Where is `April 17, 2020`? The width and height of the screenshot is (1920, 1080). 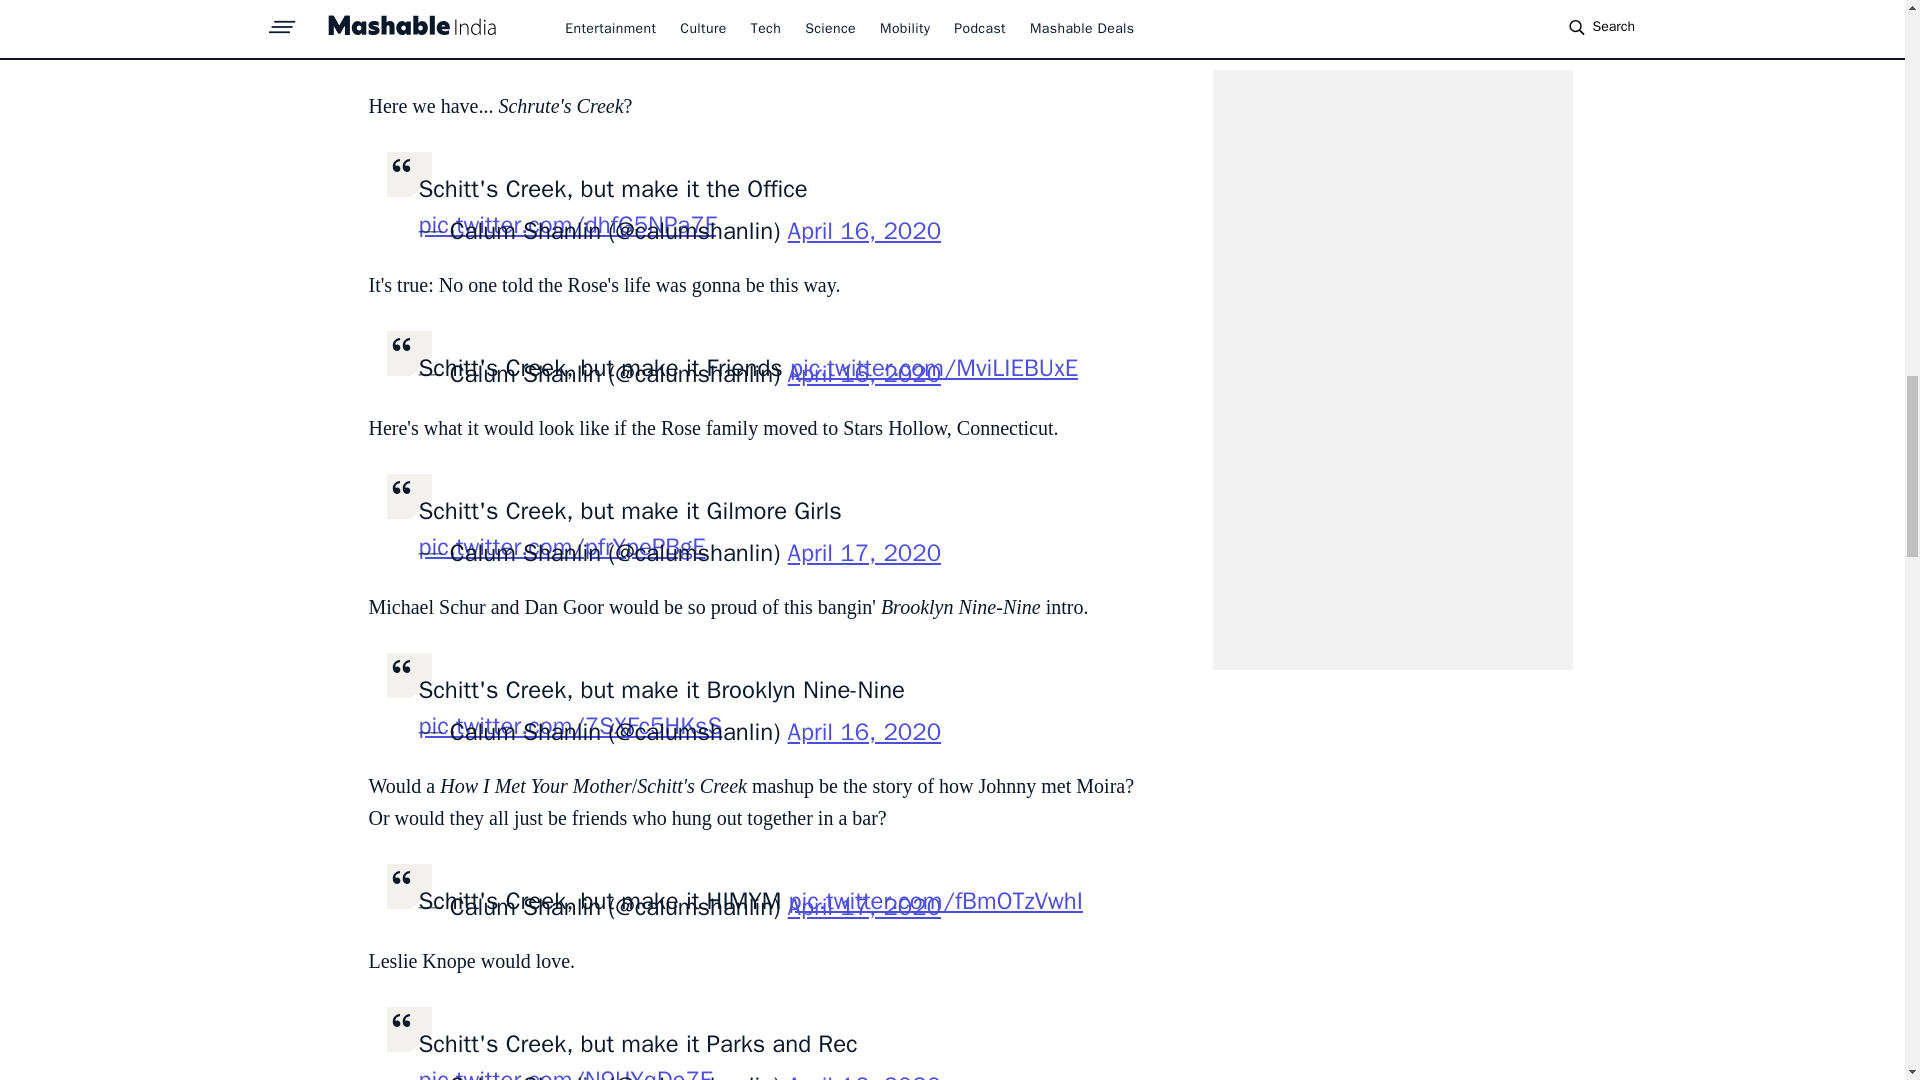 April 17, 2020 is located at coordinates (864, 552).